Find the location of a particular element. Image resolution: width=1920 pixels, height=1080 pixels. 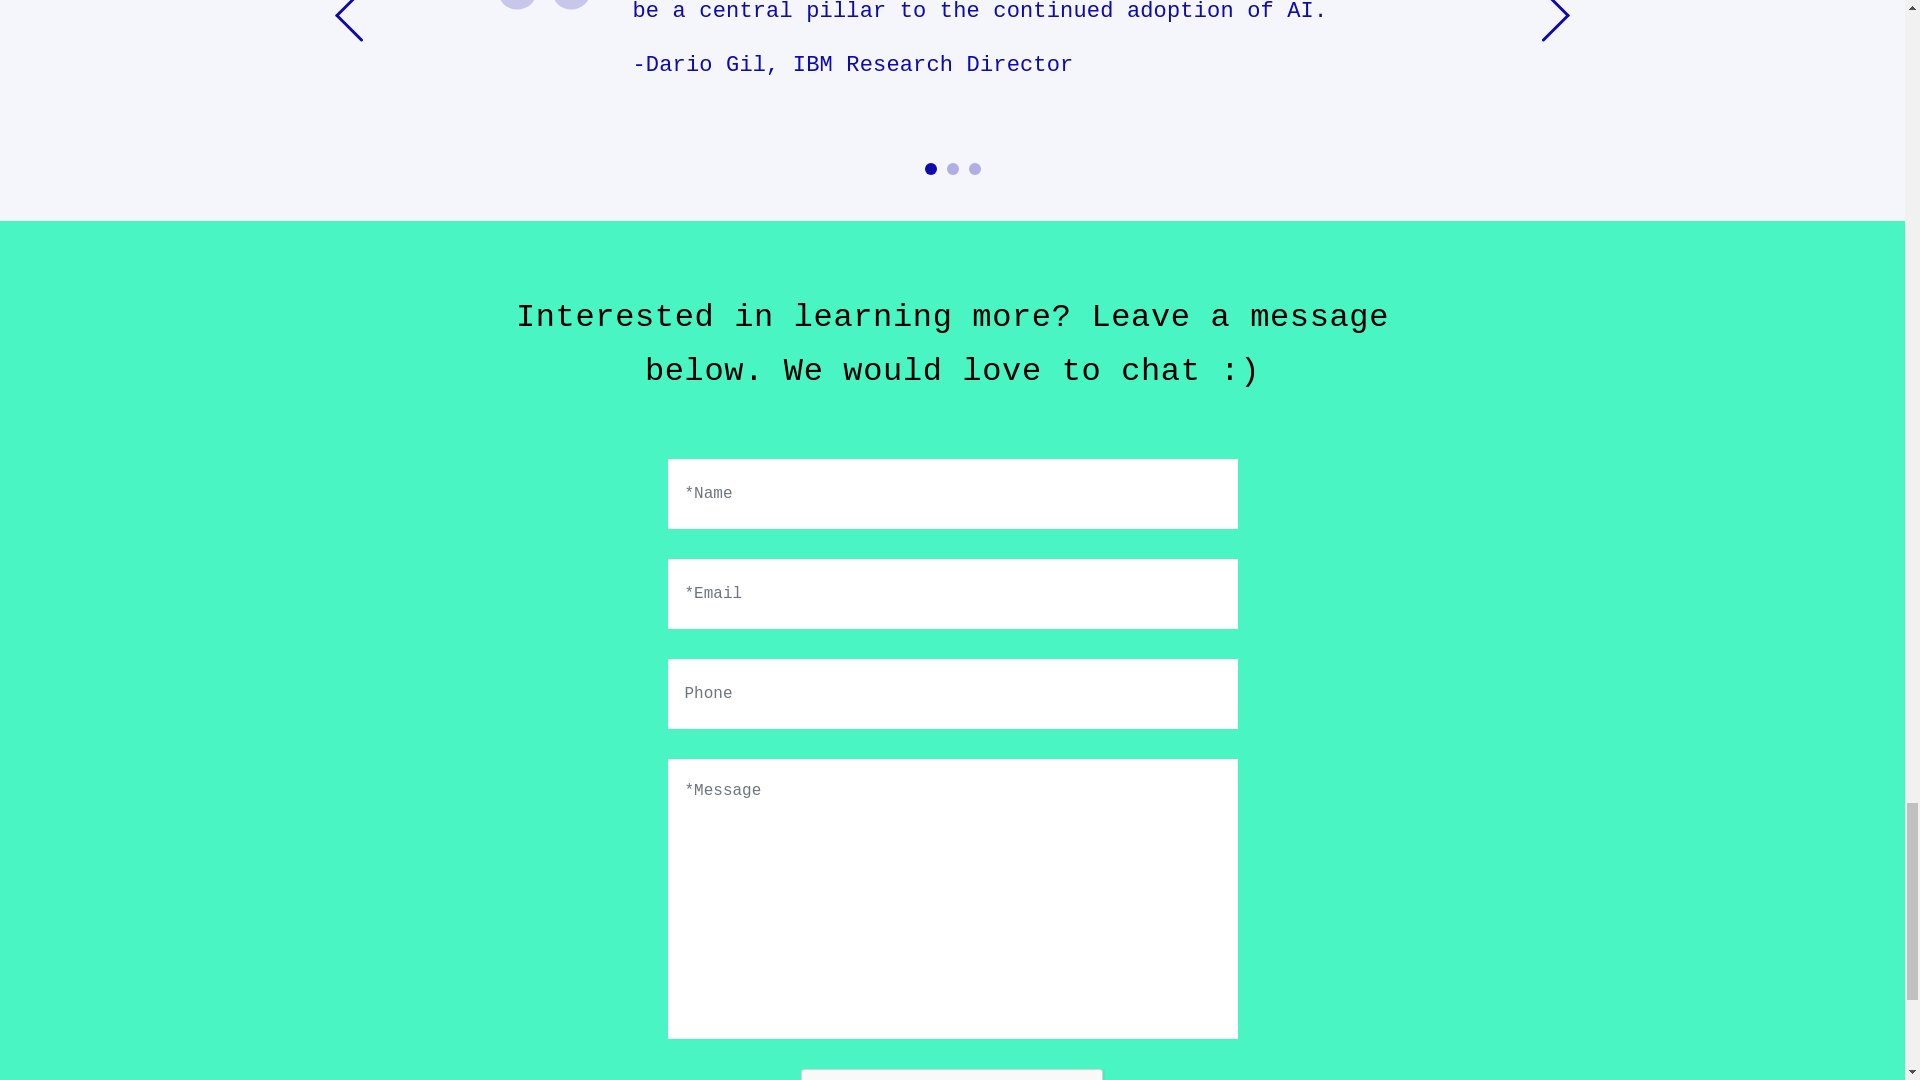

Previous is located at coordinates (348, 110).